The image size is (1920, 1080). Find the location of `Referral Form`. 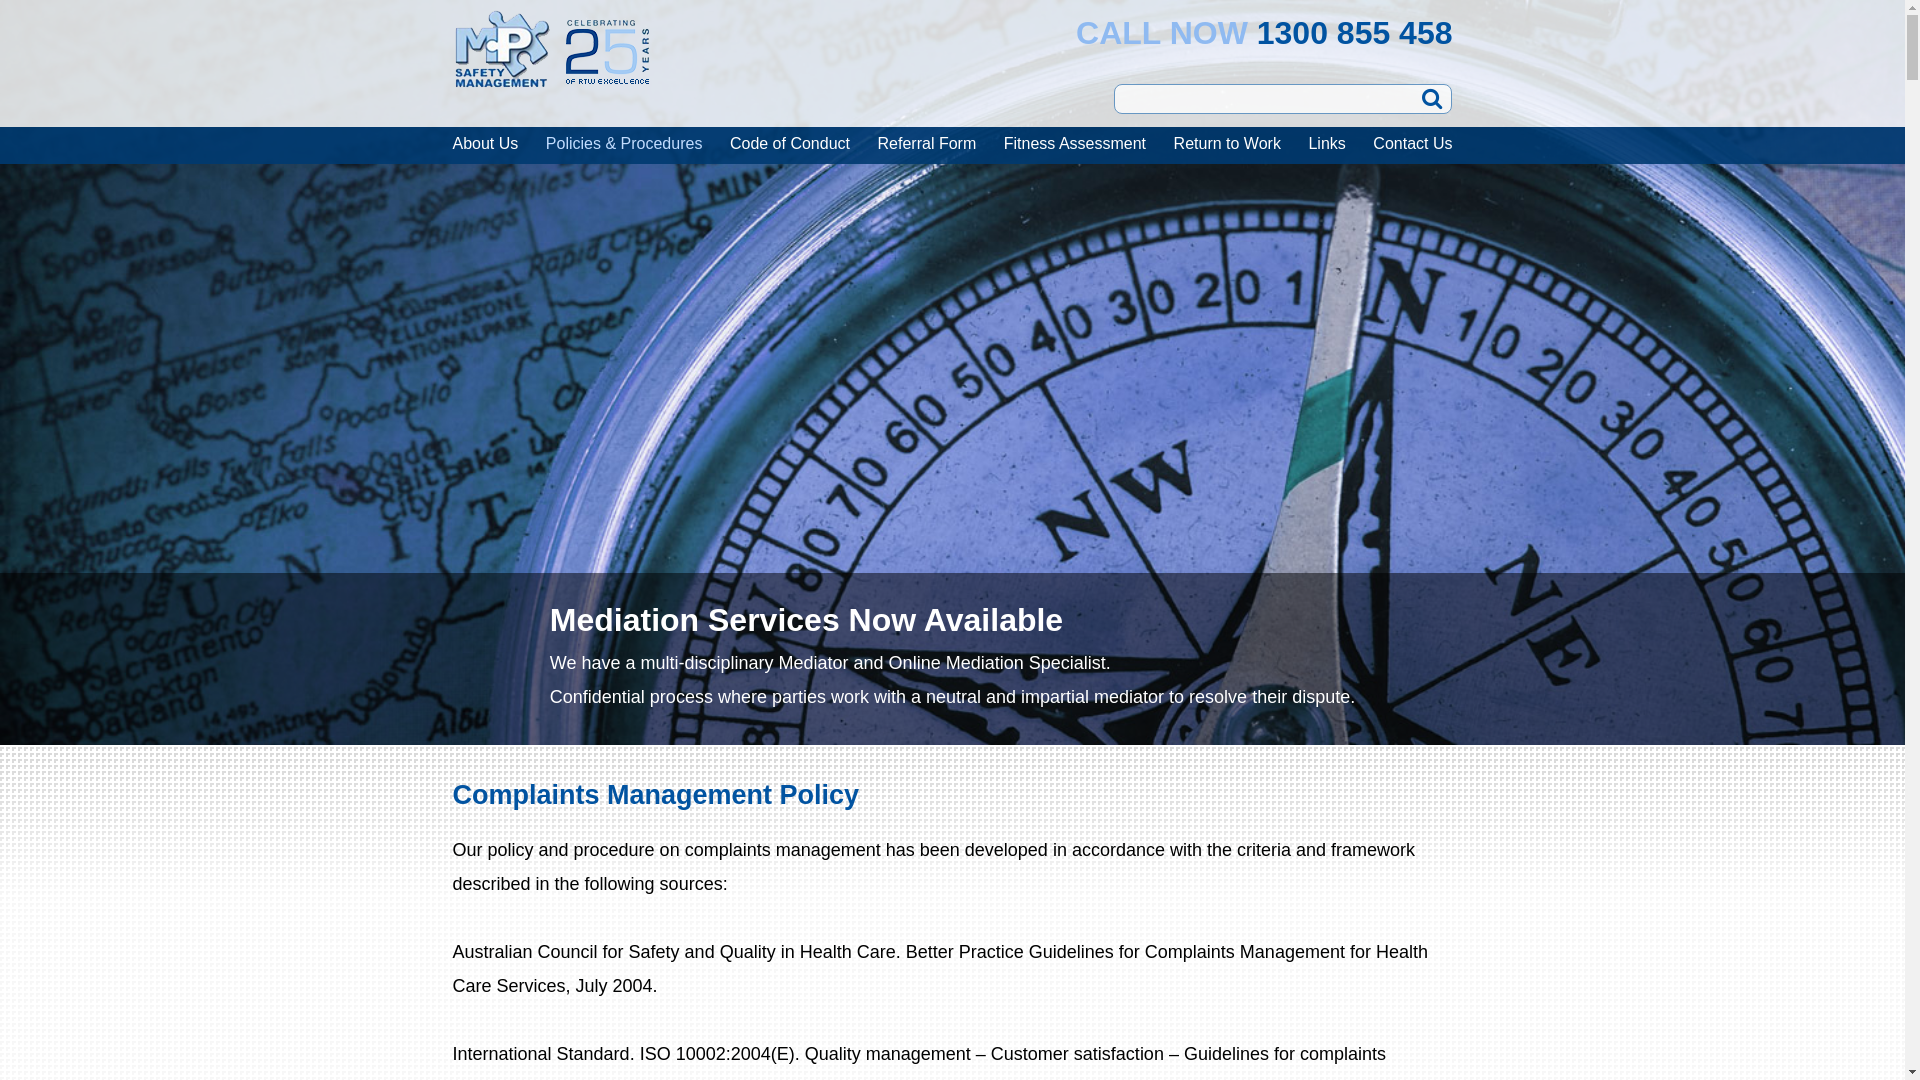

Referral Form is located at coordinates (928, 144).